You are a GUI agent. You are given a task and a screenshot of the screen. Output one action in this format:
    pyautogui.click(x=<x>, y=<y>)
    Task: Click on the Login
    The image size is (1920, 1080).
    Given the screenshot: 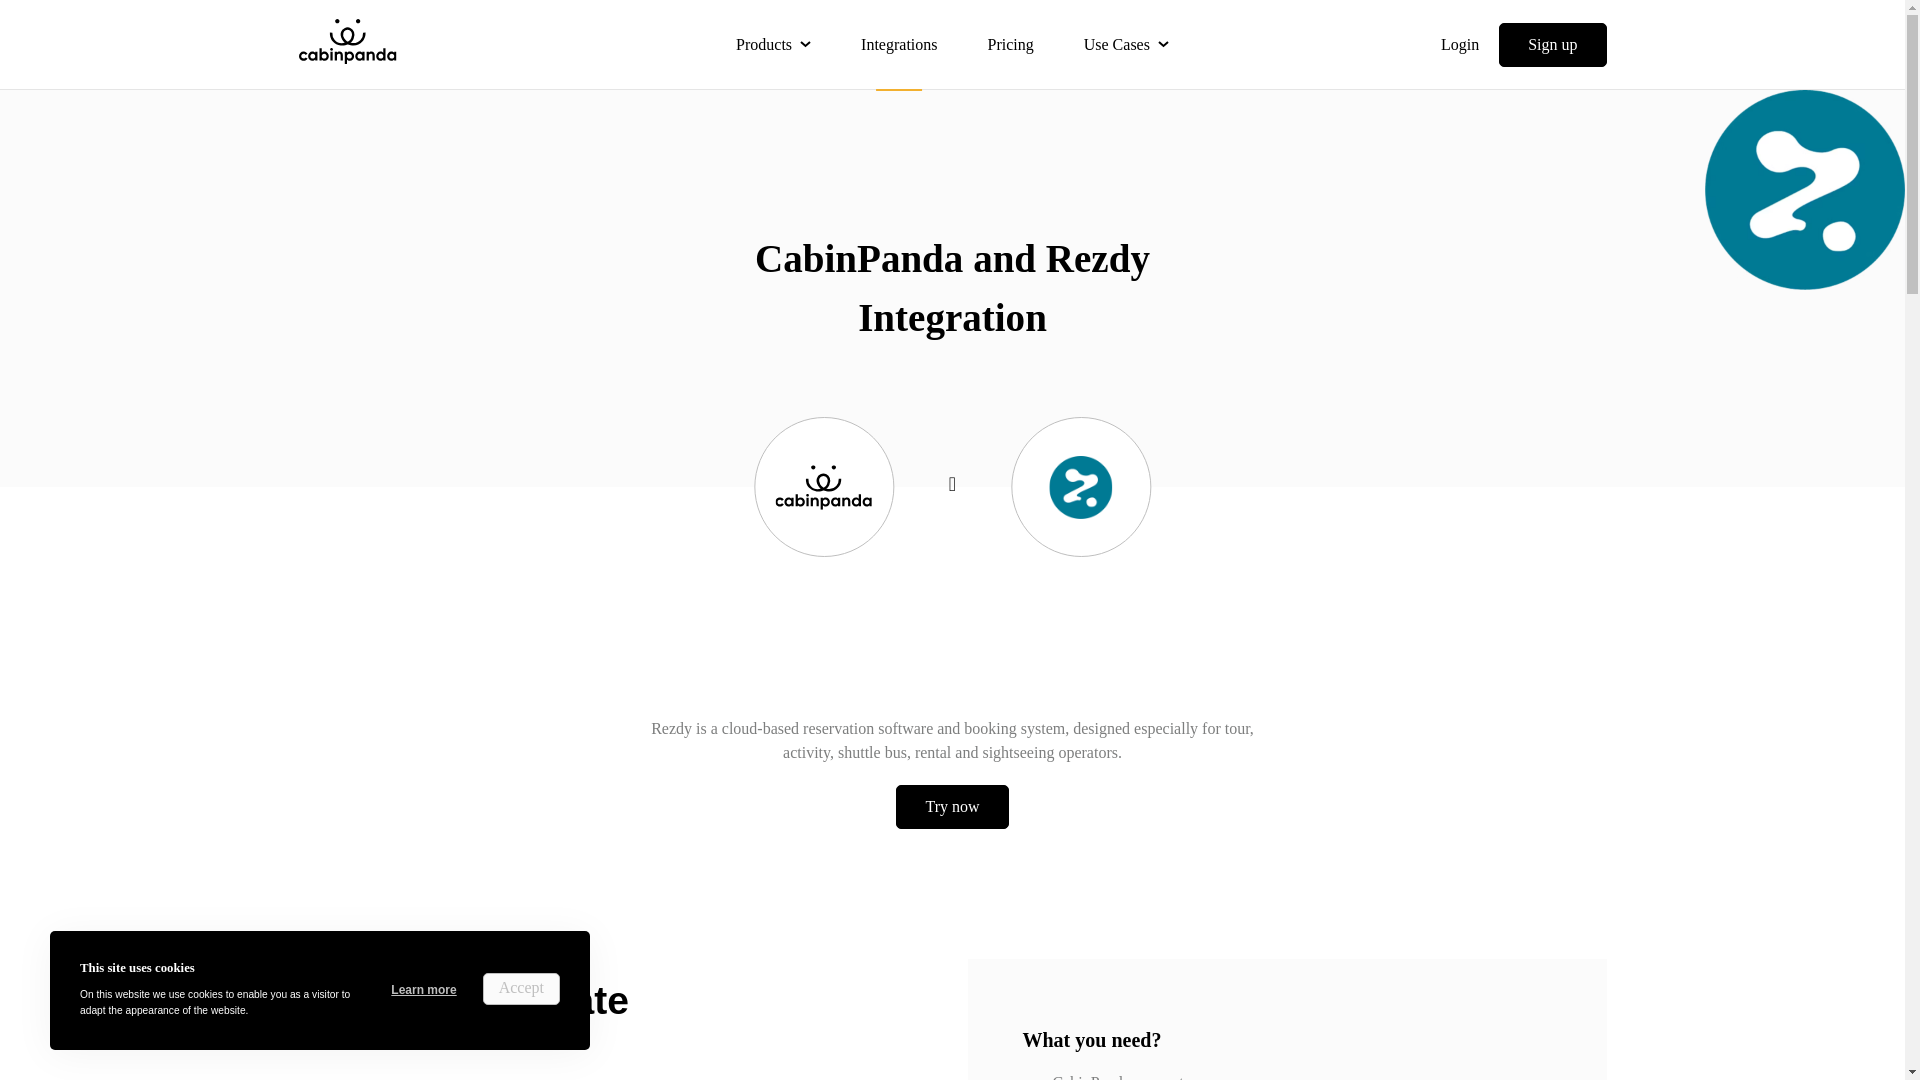 What is the action you would take?
    pyautogui.click(x=1460, y=44)
    